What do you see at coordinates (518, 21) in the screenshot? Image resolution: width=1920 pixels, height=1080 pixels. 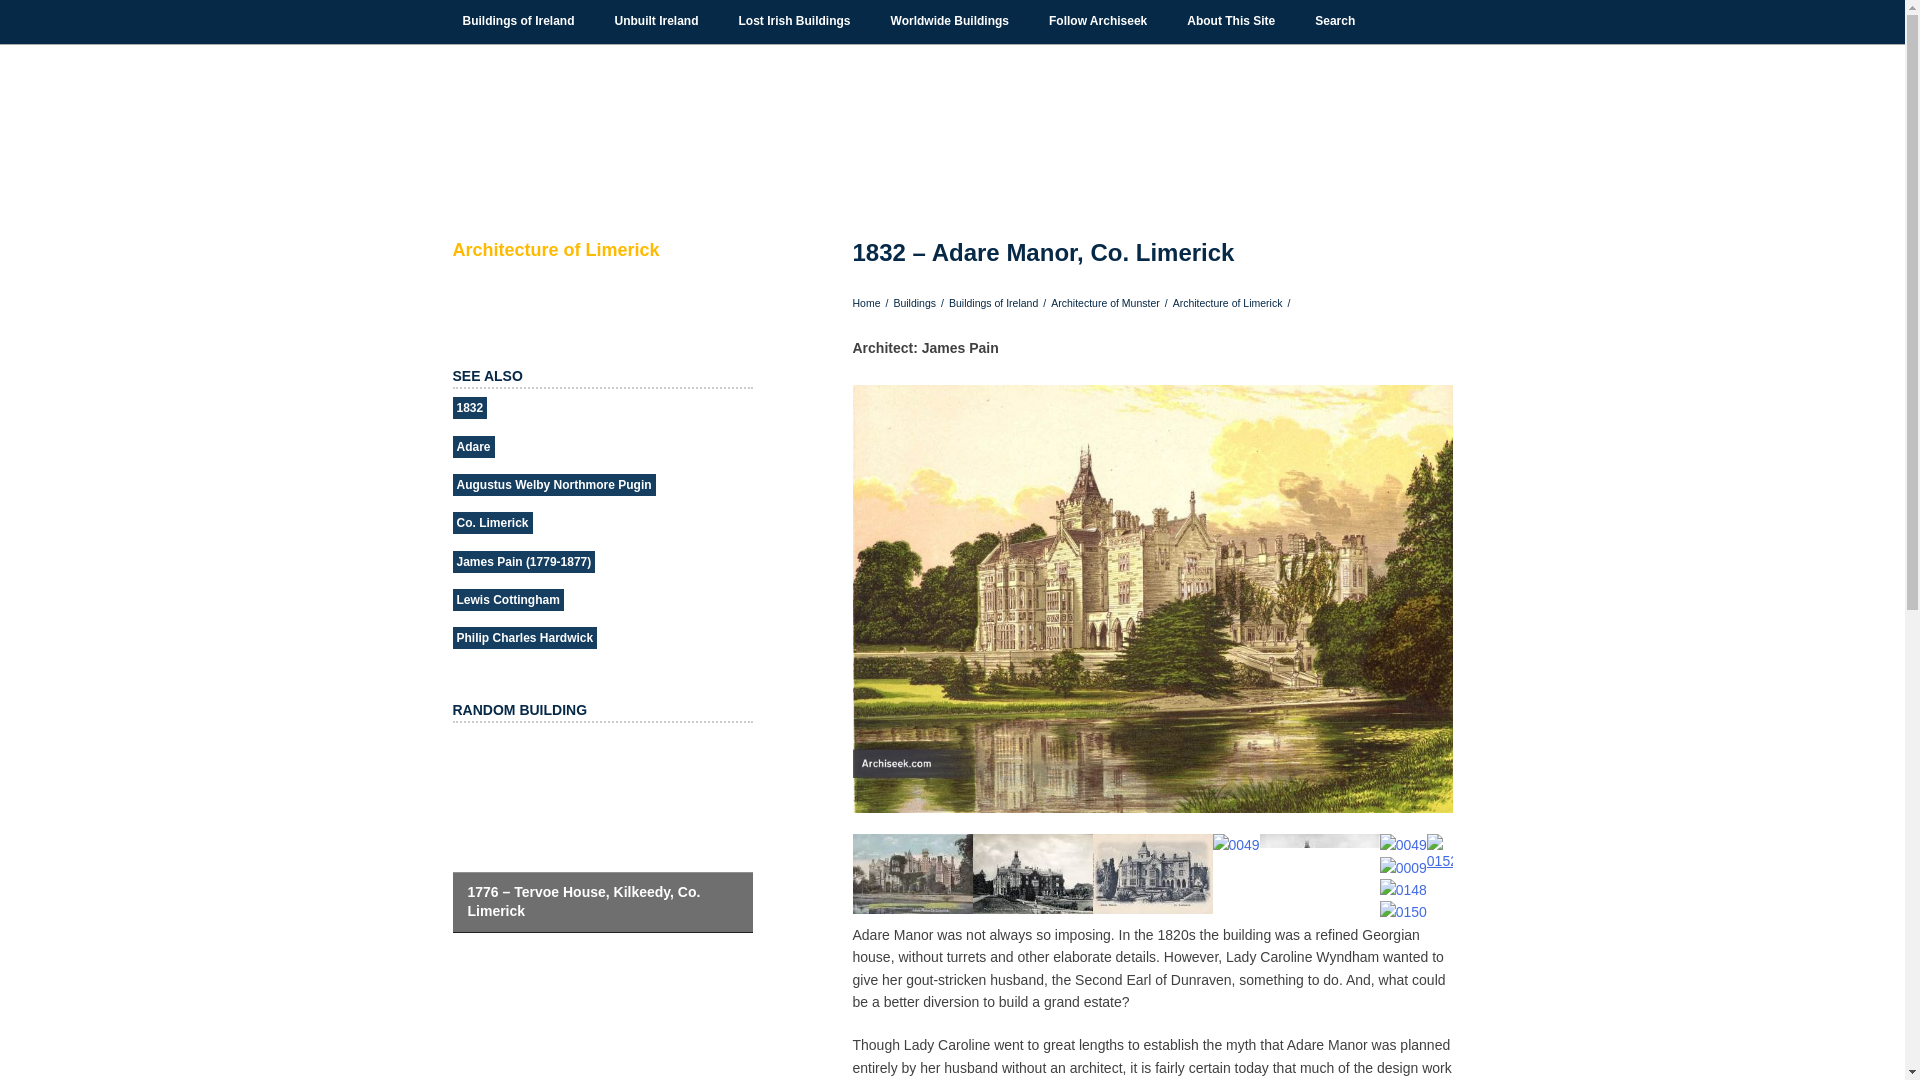 I see `Buildings of Ireland` at bounding box center [518, 21].